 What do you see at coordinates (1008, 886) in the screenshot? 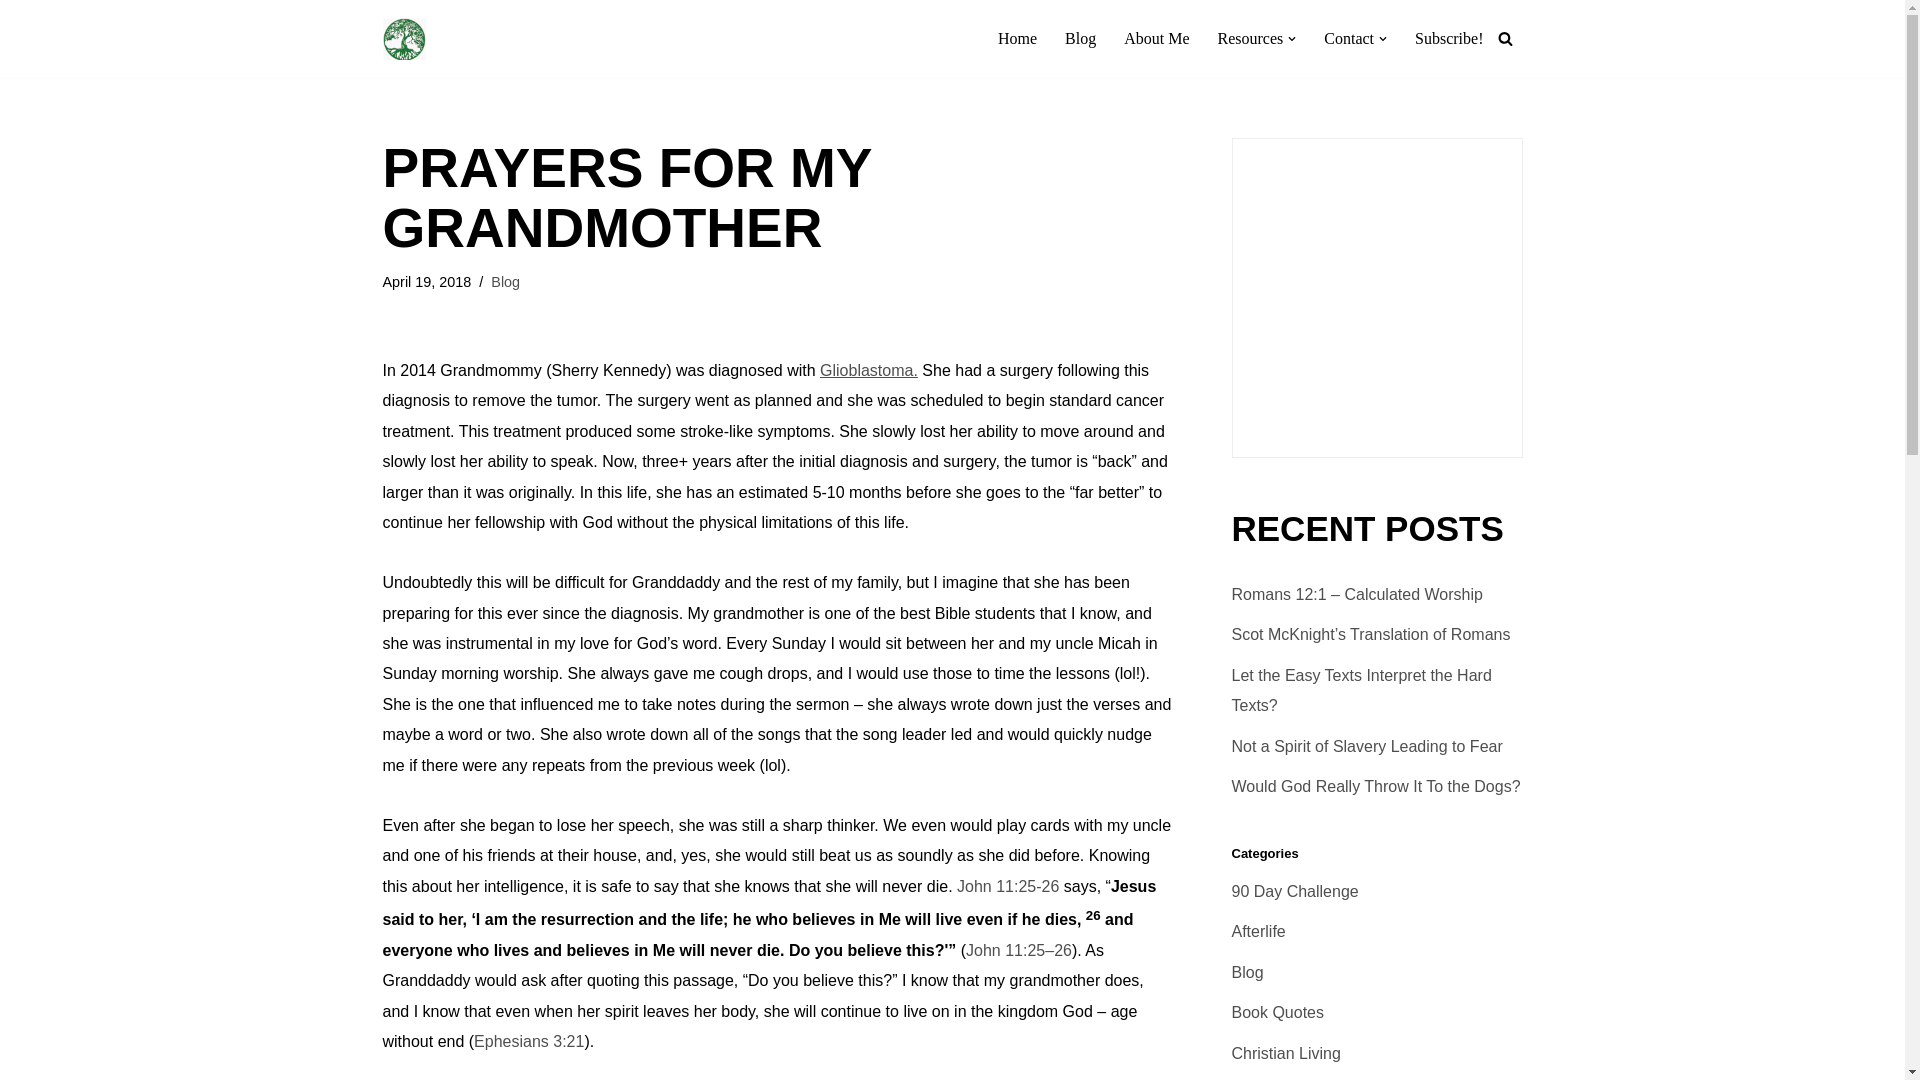
I see `John 11:25-26` at bounding box center [1008, 886].